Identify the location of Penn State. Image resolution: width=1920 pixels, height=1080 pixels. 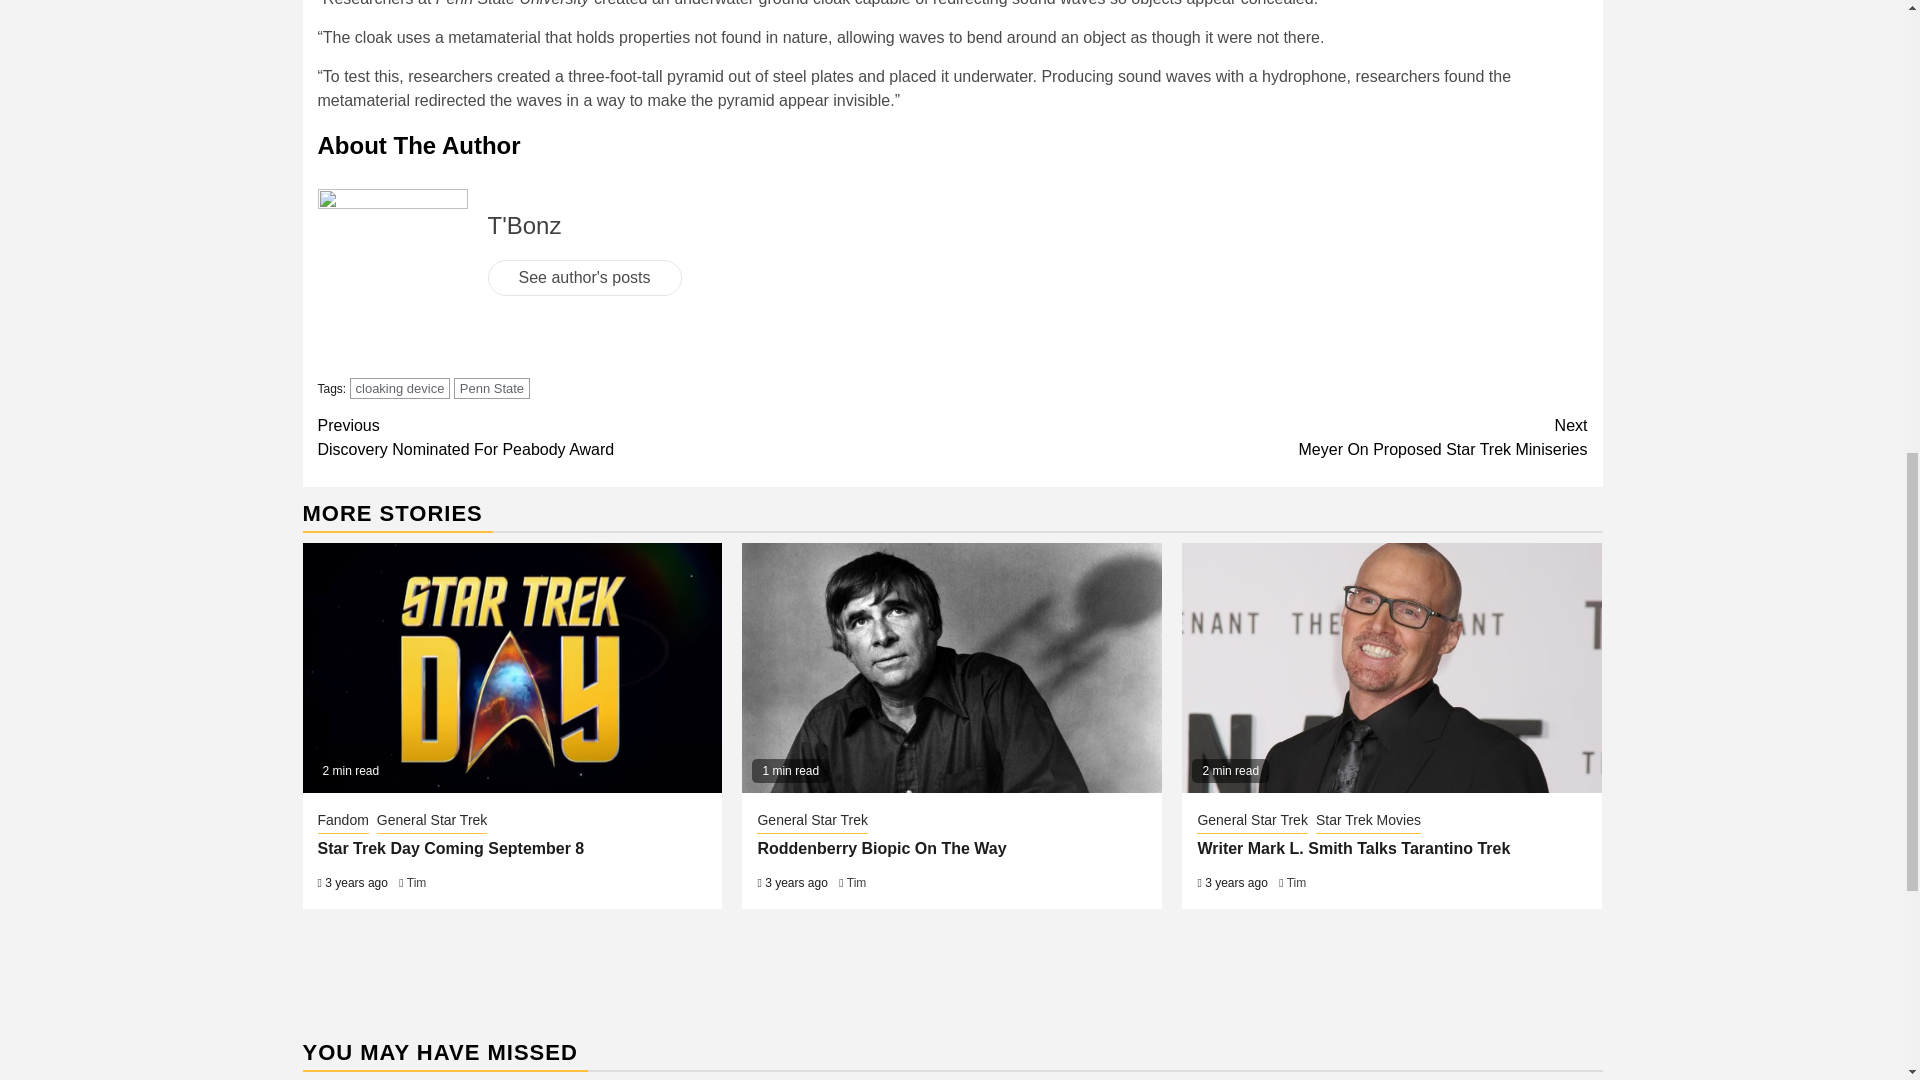
(452, 848).